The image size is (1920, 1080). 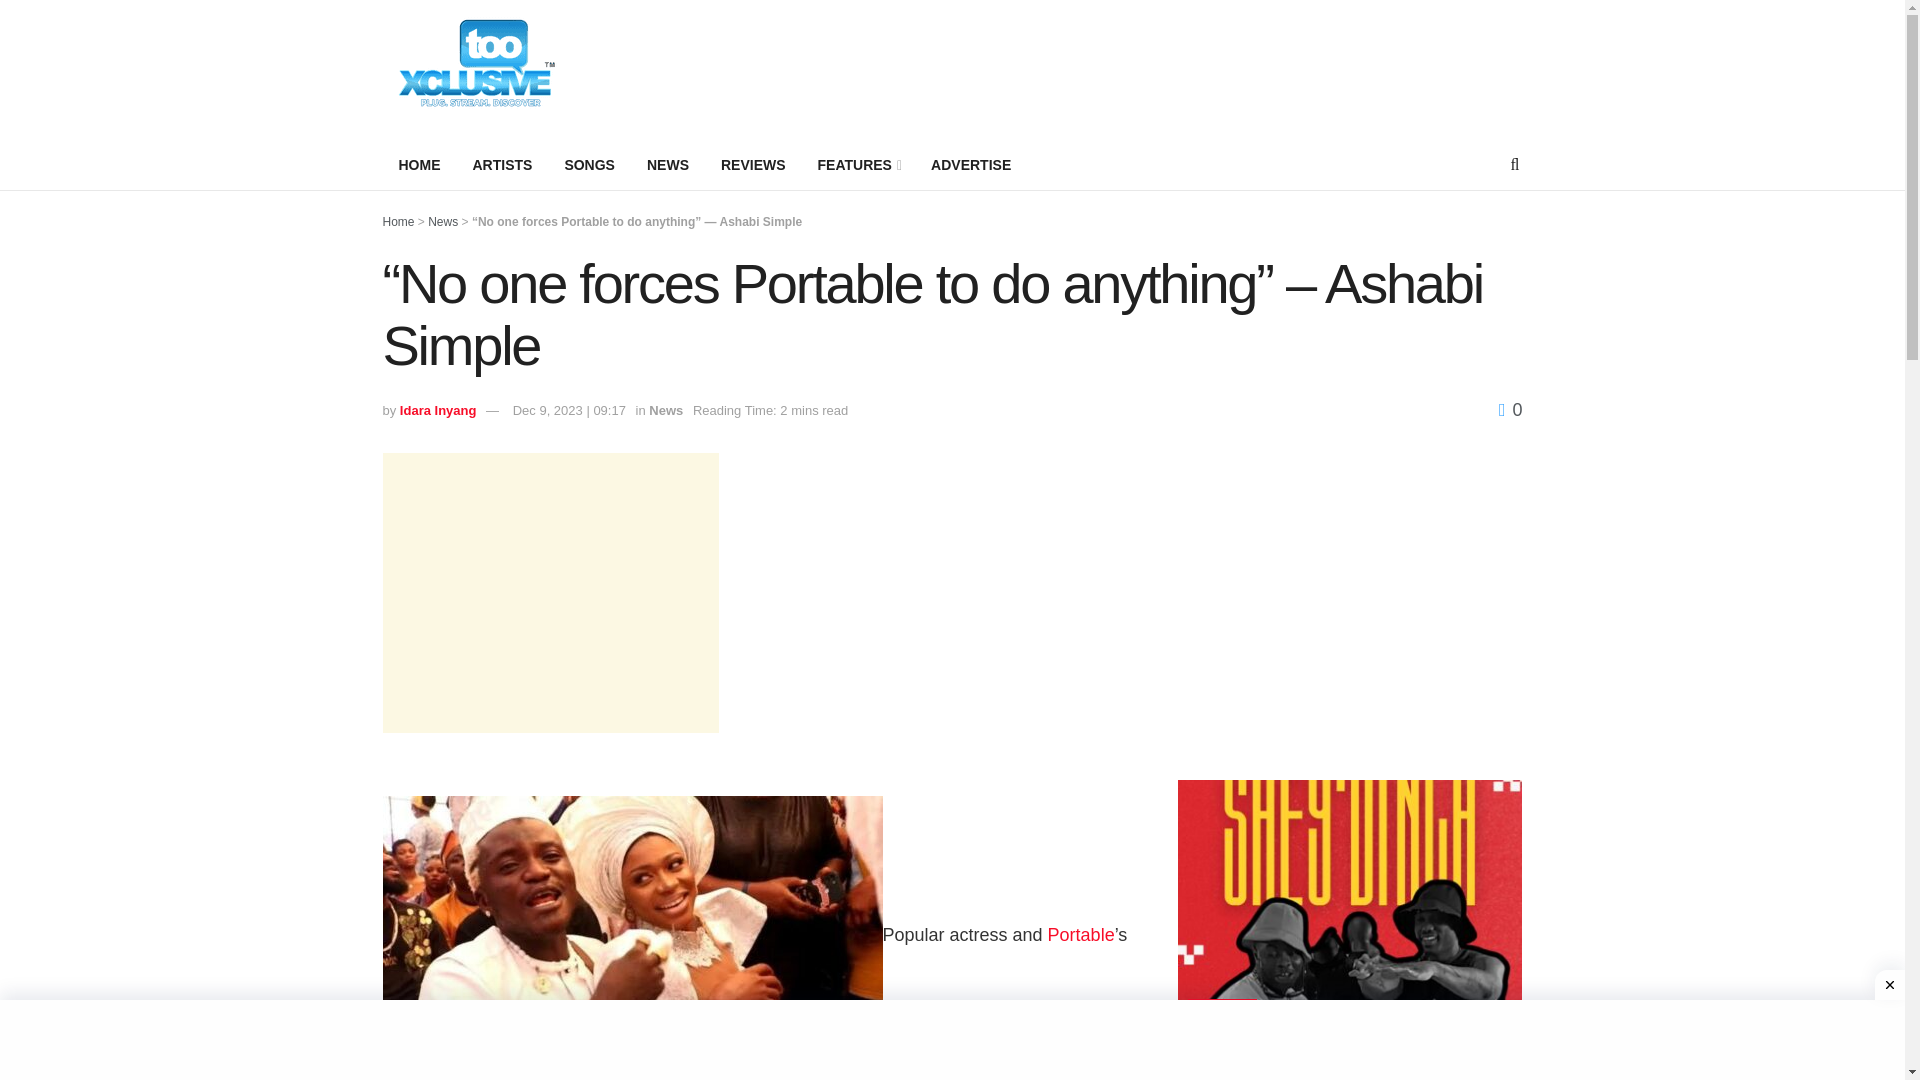 What do you see at coordinates (438, 410) in the screenshot?
I see `Idara Inyang` at bounding box center [438, 410].